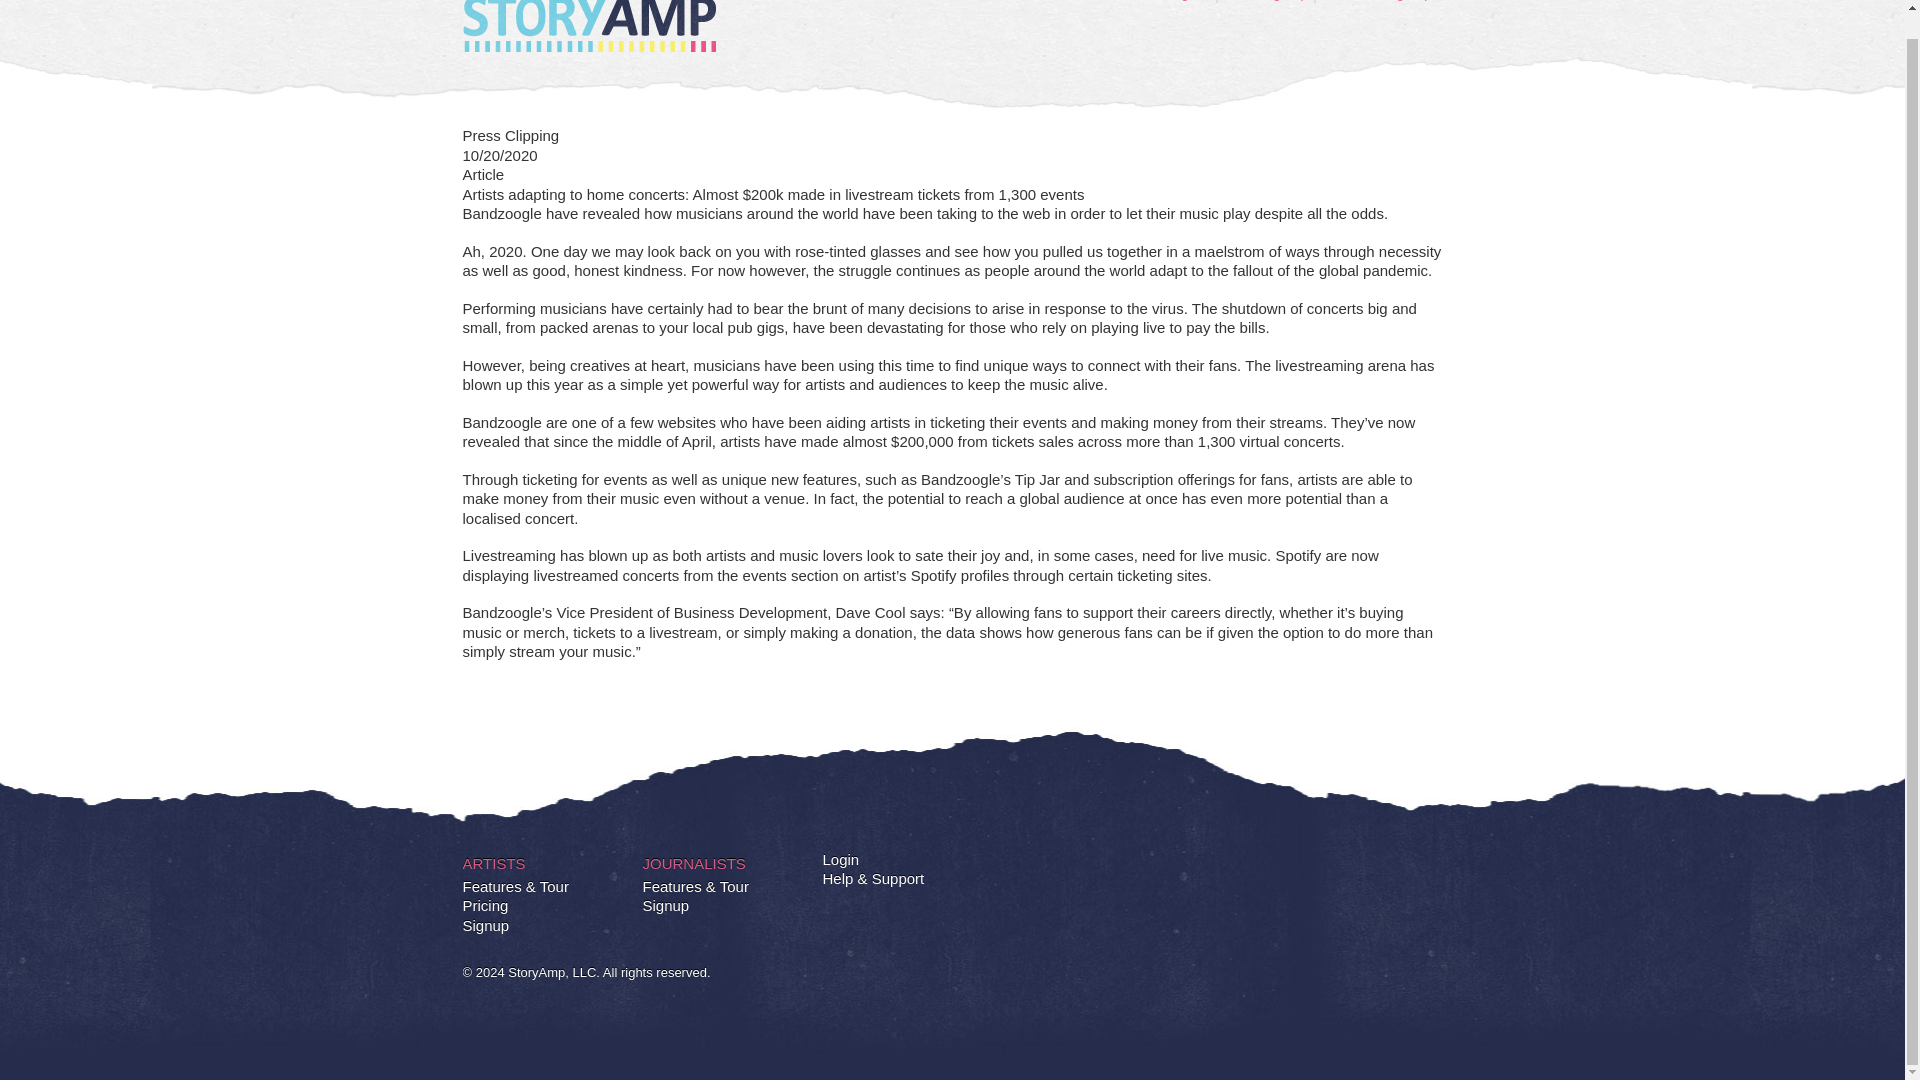 The height and width of the screenshot is (1080, 1920). What do you see at coordinates (1190, 2) in the screenshot?
I see `Sign In` at bounding box center [1190, 2].